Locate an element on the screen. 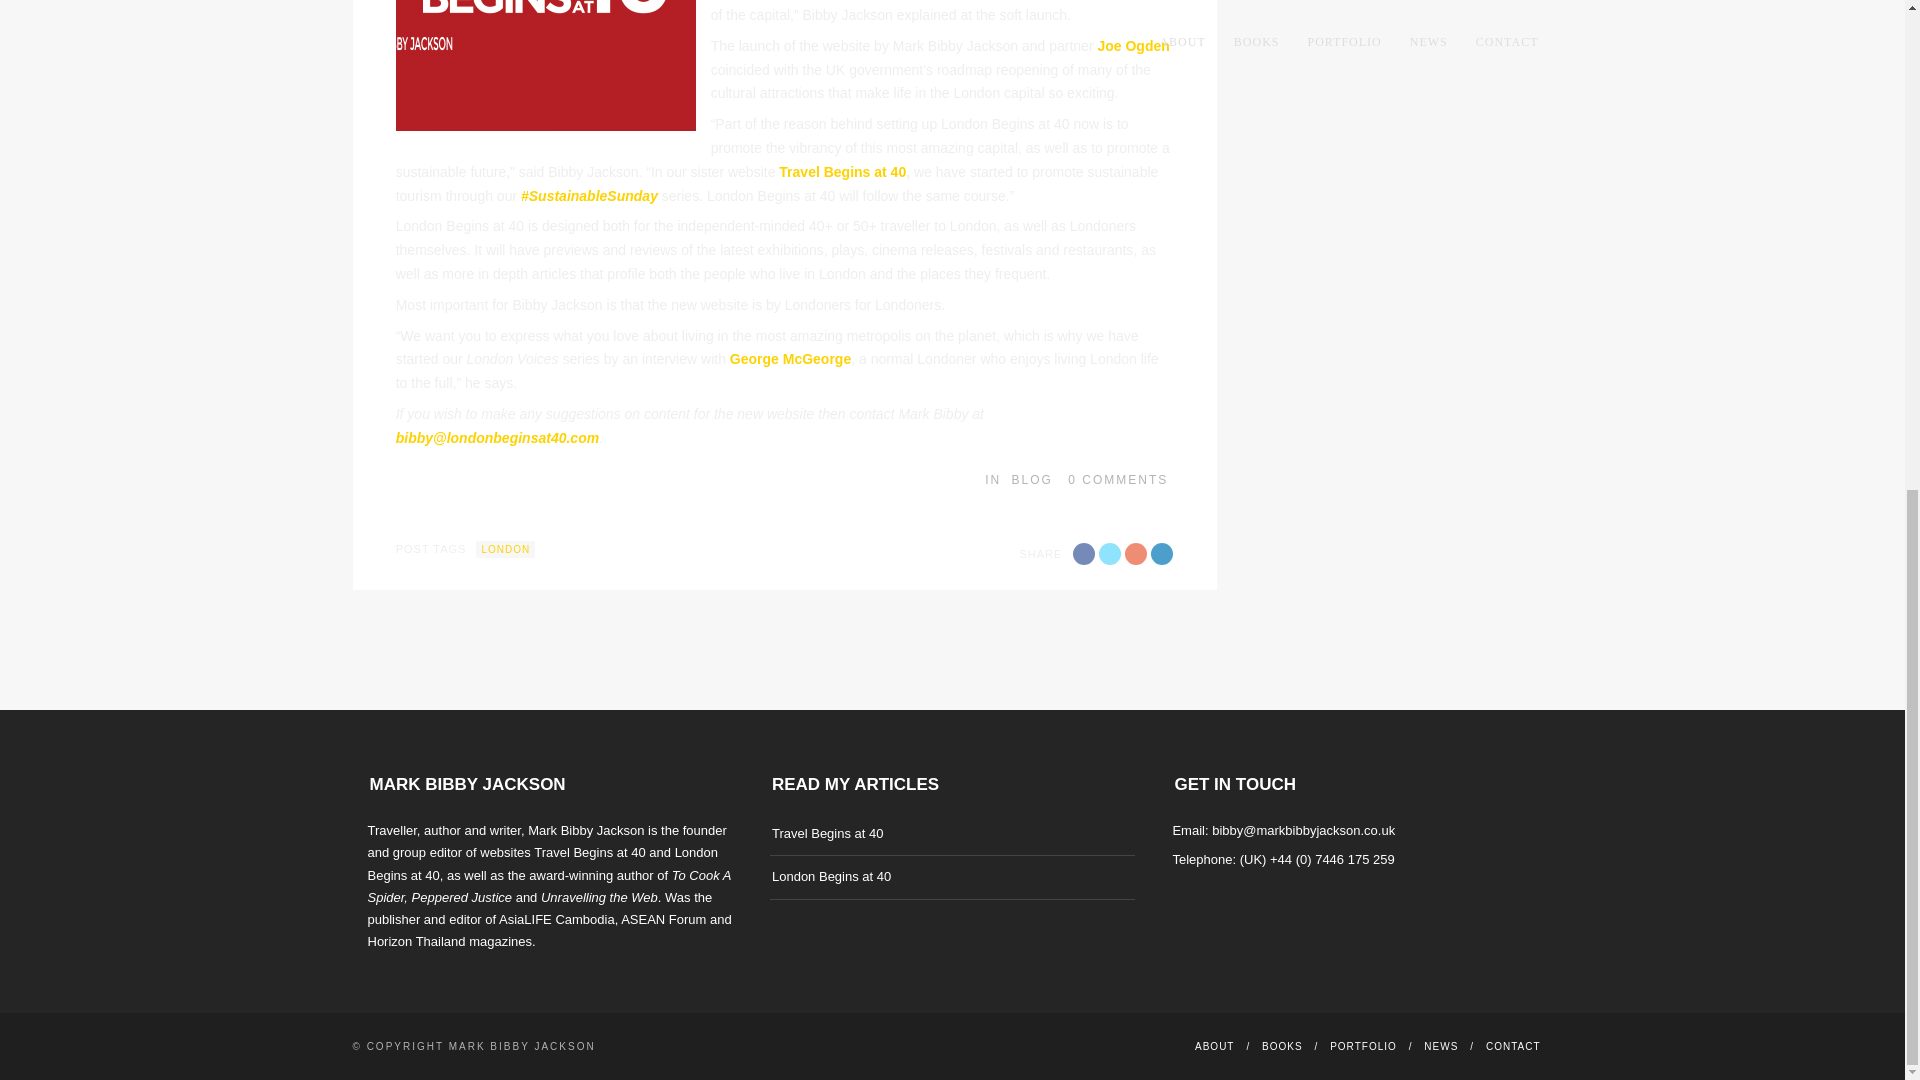 The width and height of the screenshot is (1920, 1080). Twitter is located at coordinates (1188, 918).